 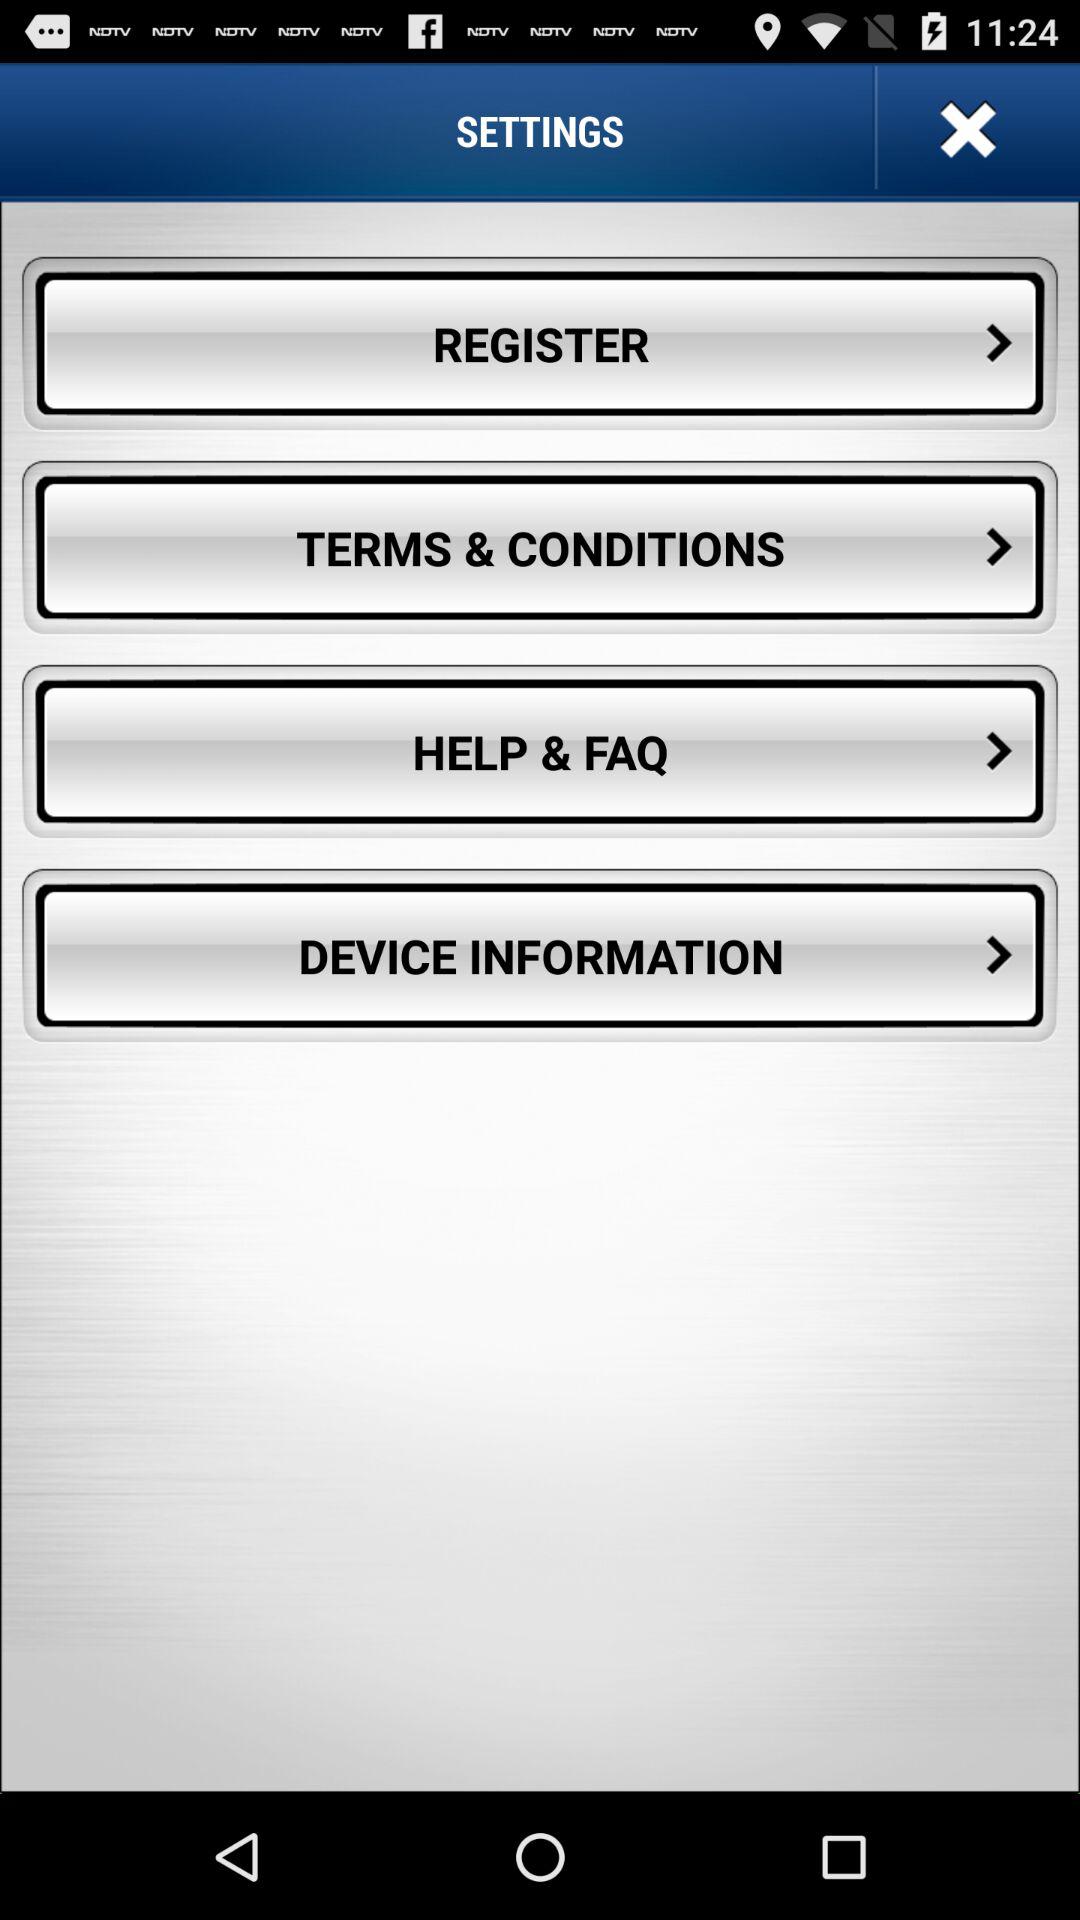 I want to click on open button above help & faq, so click(x=540, y=548).